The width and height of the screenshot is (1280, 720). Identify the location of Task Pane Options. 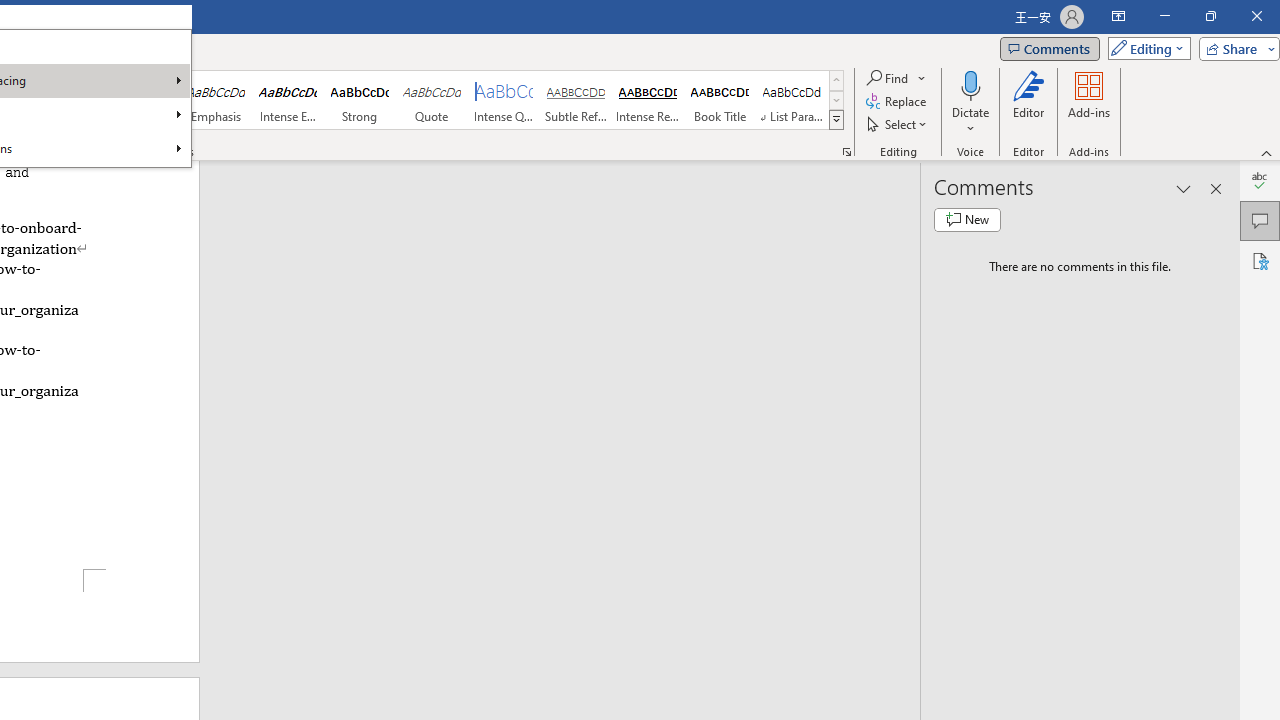
(1184, 188).